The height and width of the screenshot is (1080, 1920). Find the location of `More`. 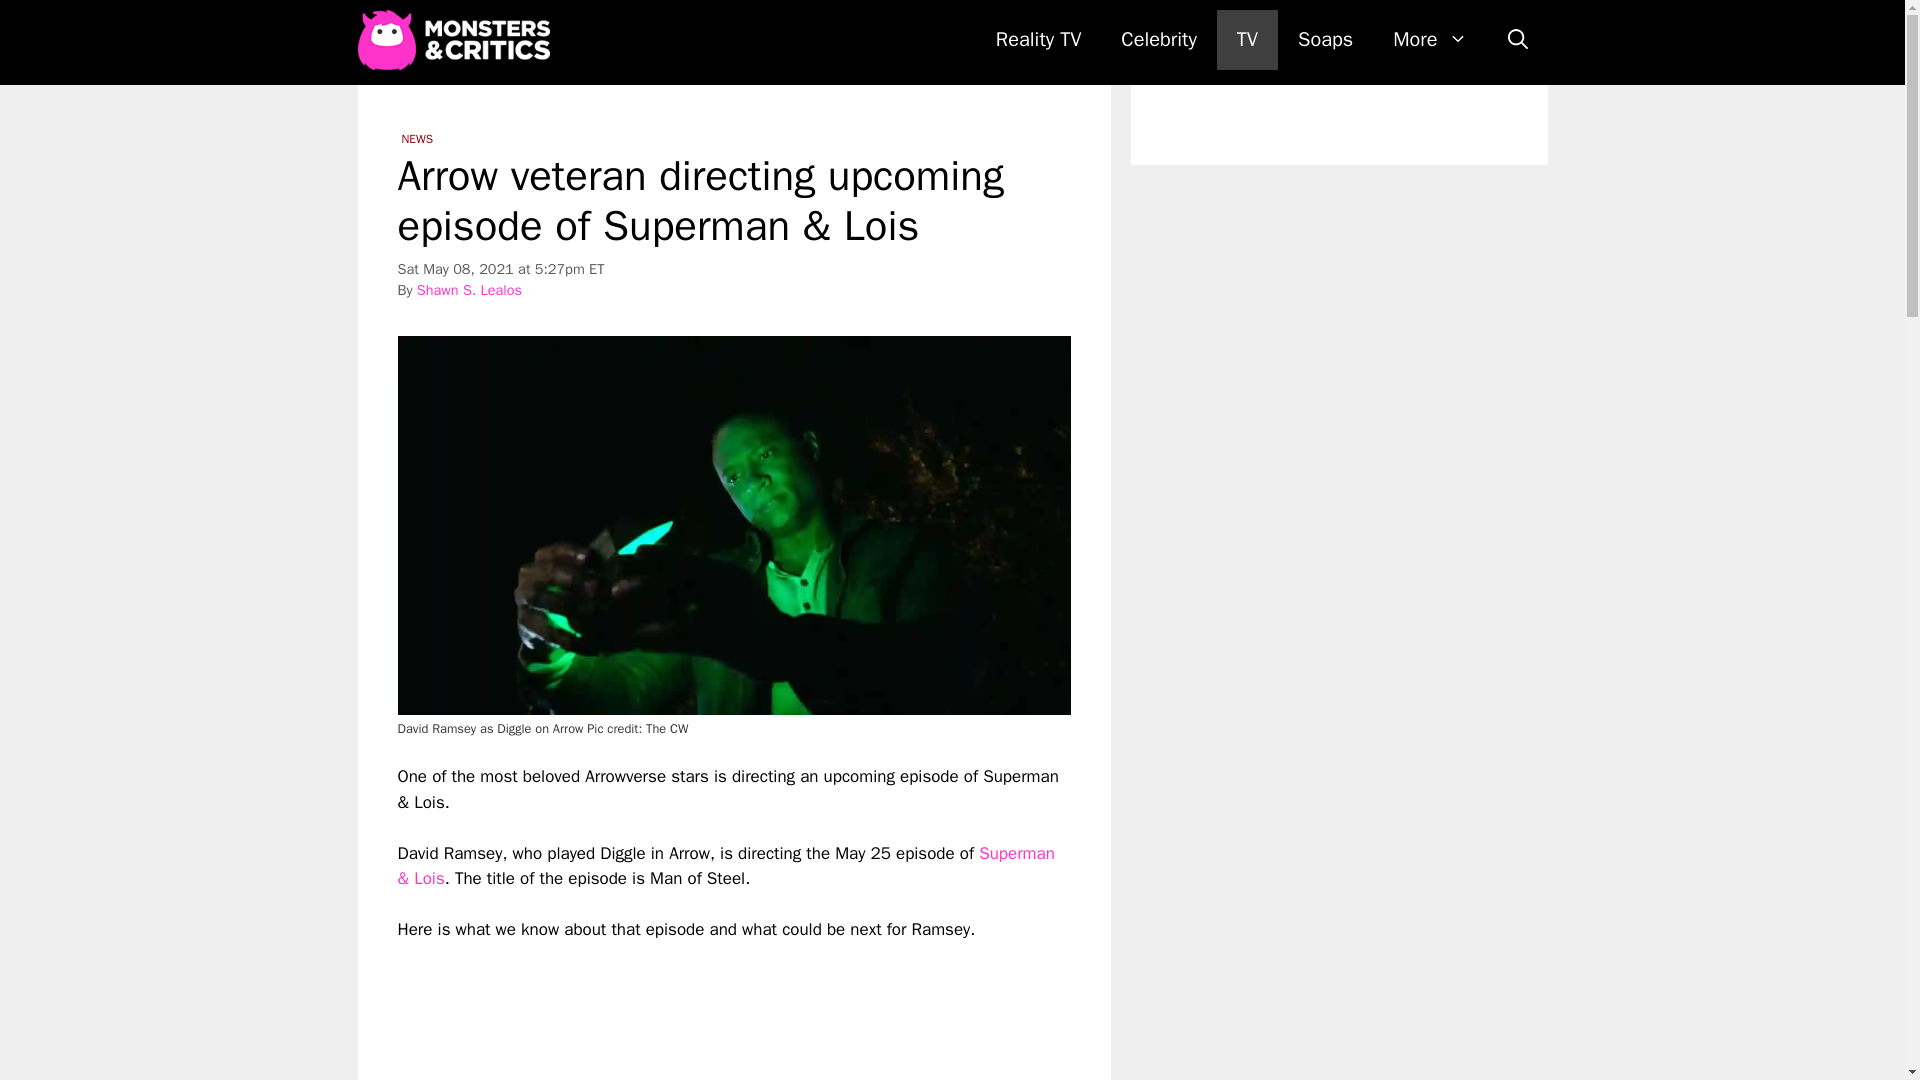

More is located at coordinates (1429, 40).